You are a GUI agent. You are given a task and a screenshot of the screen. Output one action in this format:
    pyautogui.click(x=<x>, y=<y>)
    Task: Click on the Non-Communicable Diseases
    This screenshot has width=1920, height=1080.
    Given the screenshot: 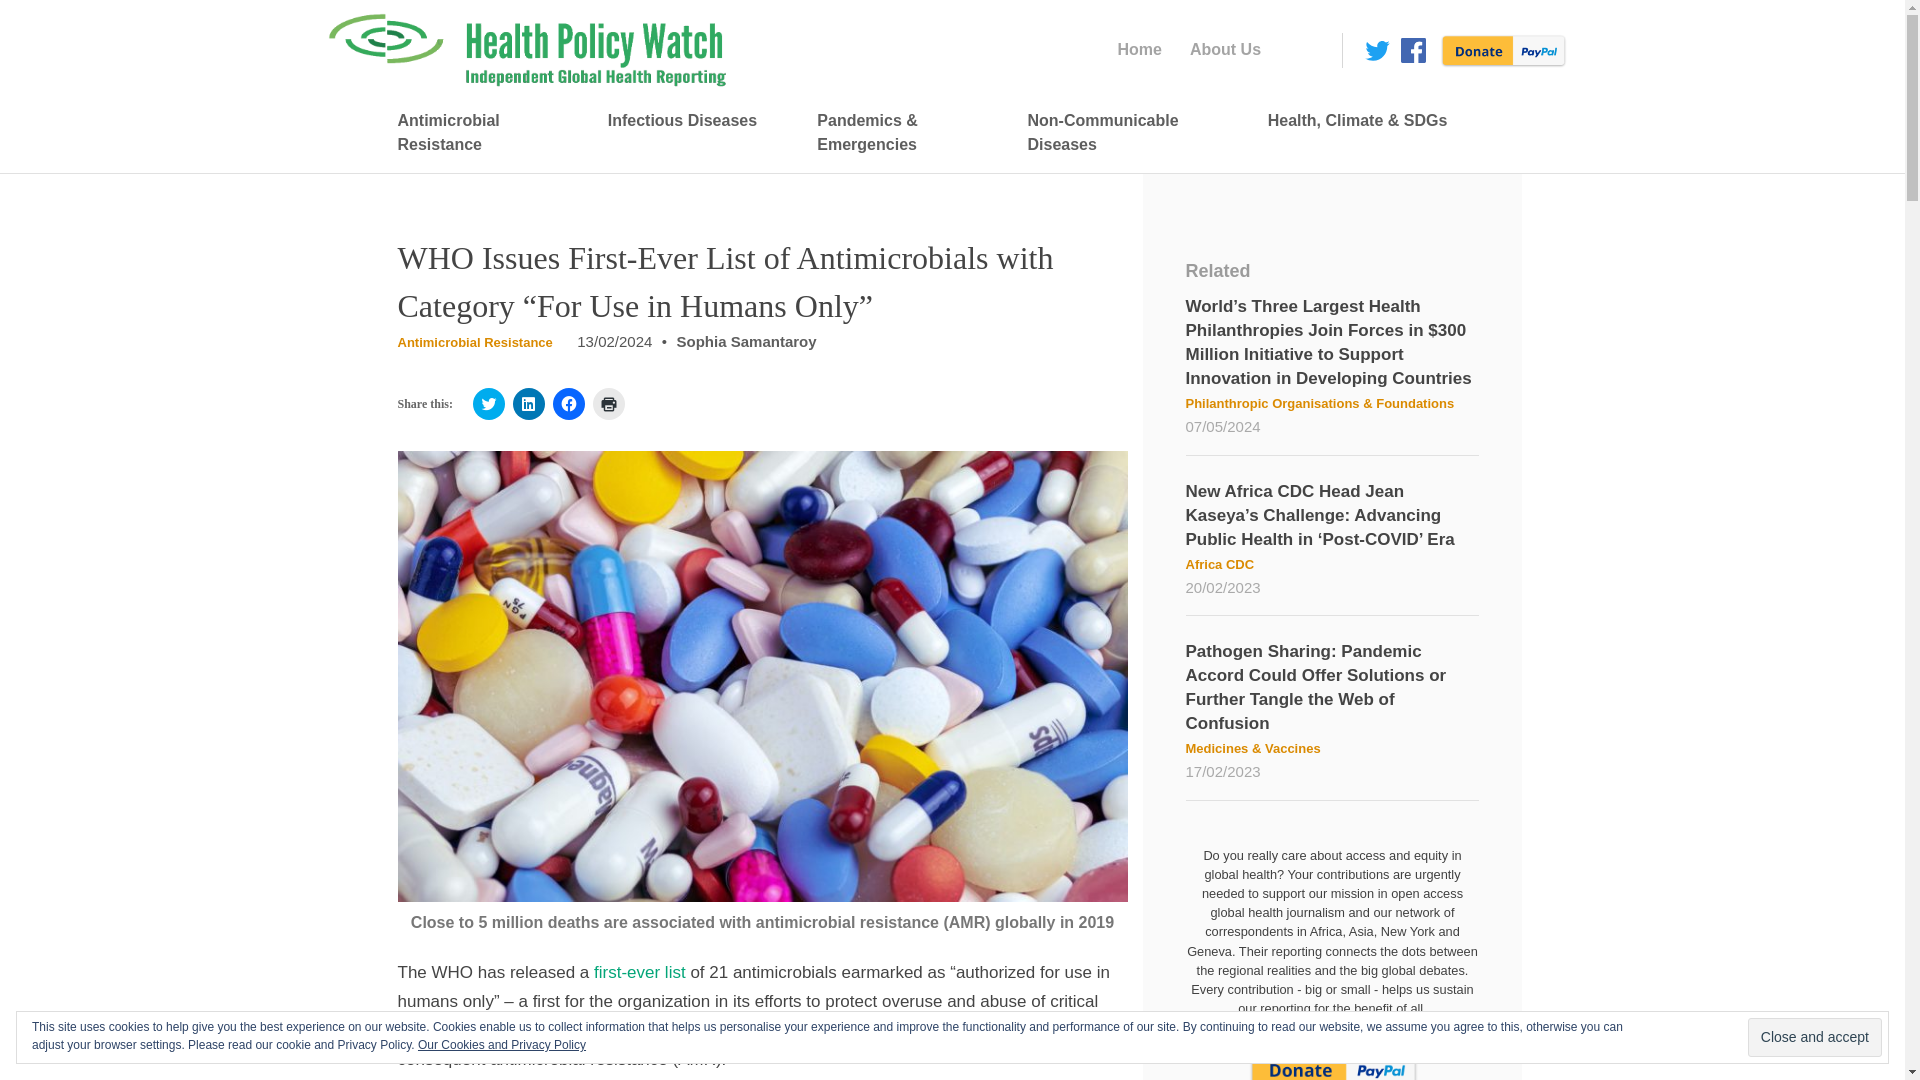 What is the action you would take?
    pyautogui.click(x=1128, y=133)
    